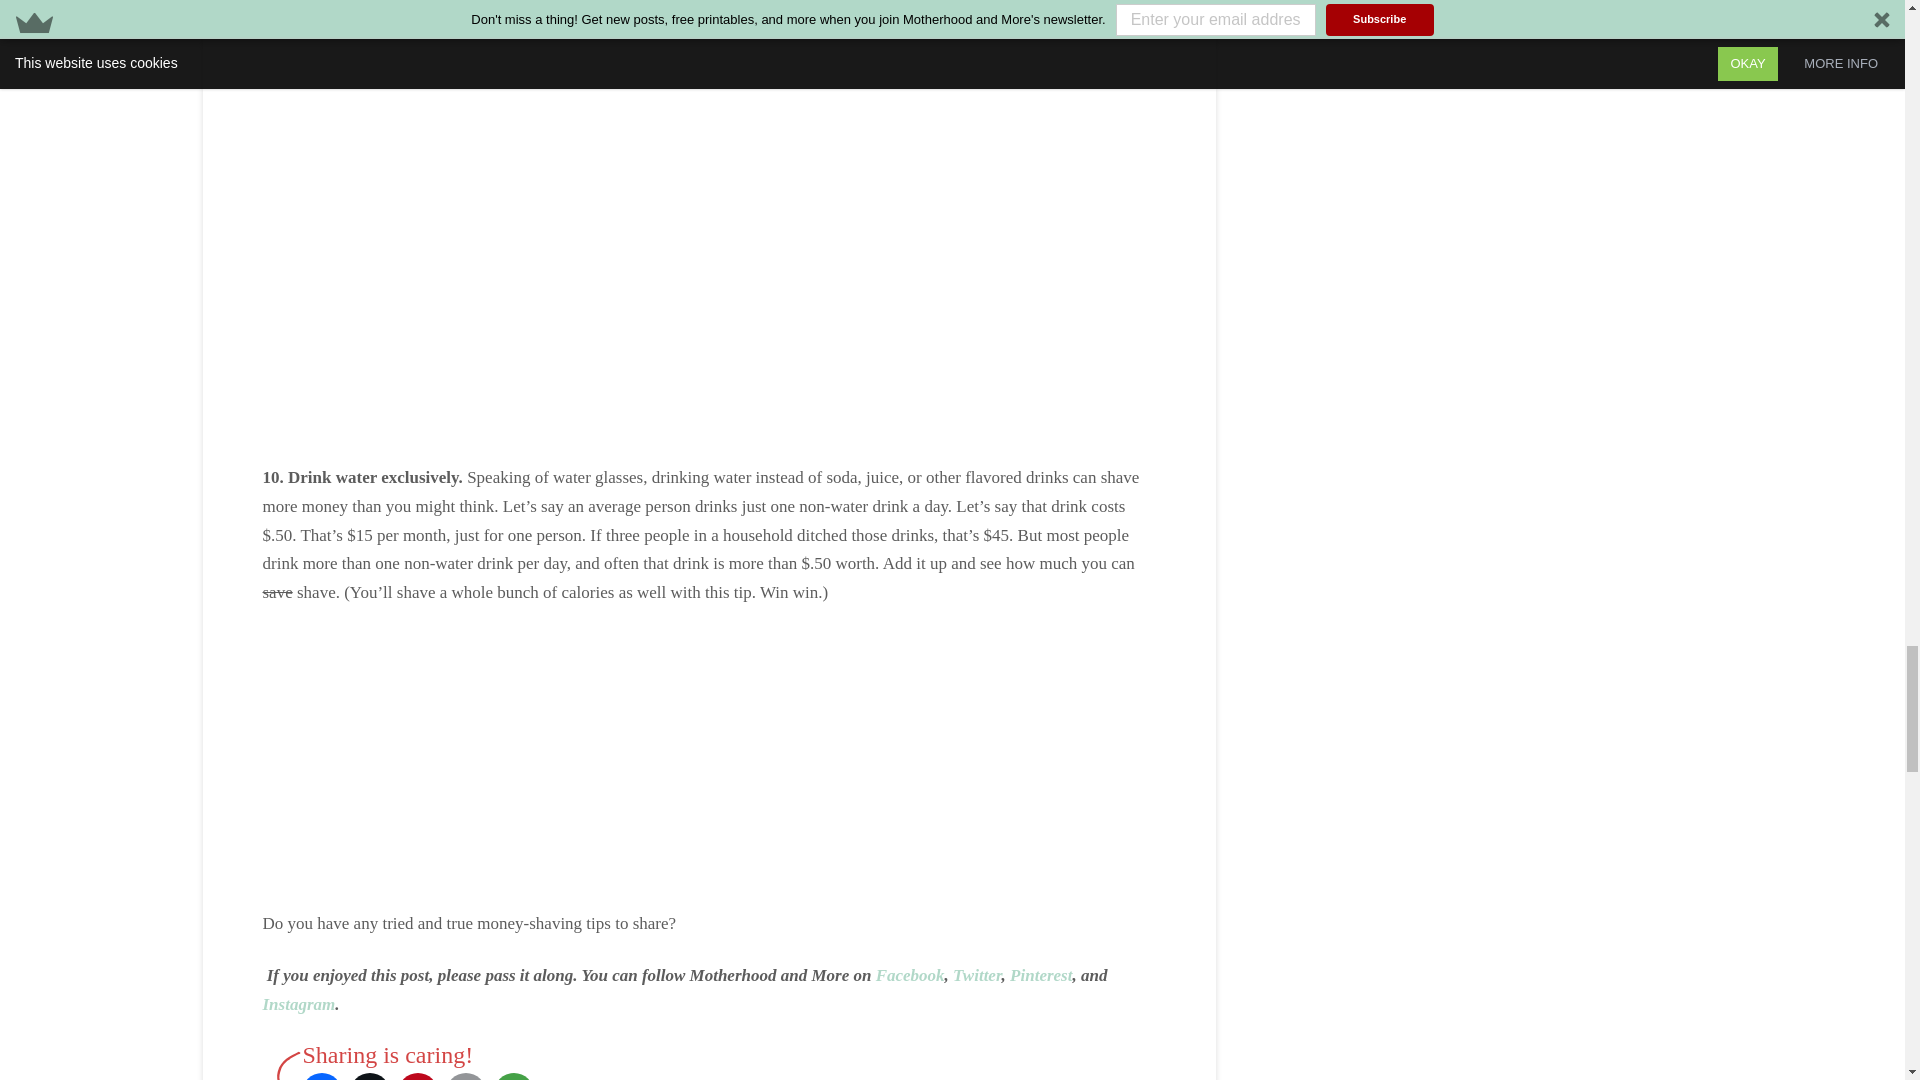 The image size is (1920, 1080). What do you see at coordinates (465, 1074) in the screenshot?
I see `Email This` at bounding box center [465, 1074].